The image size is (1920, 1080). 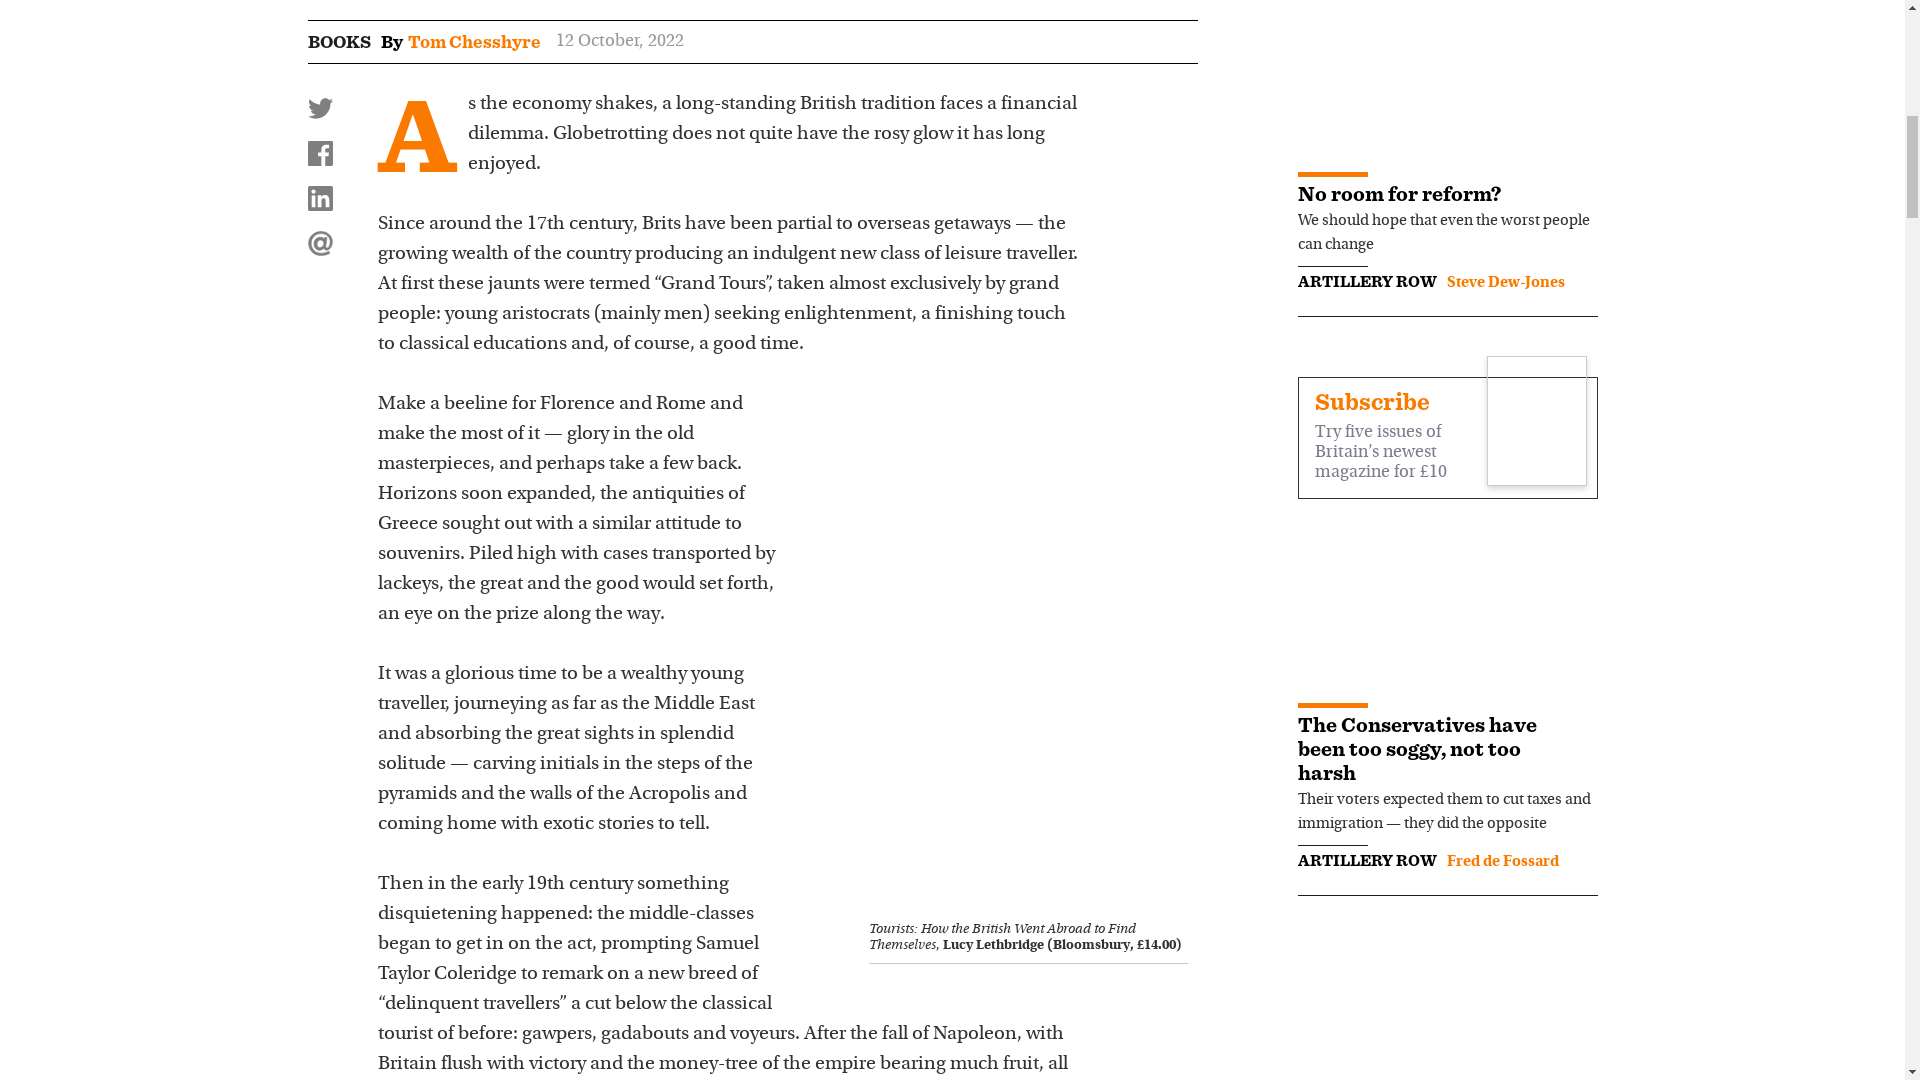 I want to click on Posts by Steve Dew-Jones, so click(x=1504, y=282).